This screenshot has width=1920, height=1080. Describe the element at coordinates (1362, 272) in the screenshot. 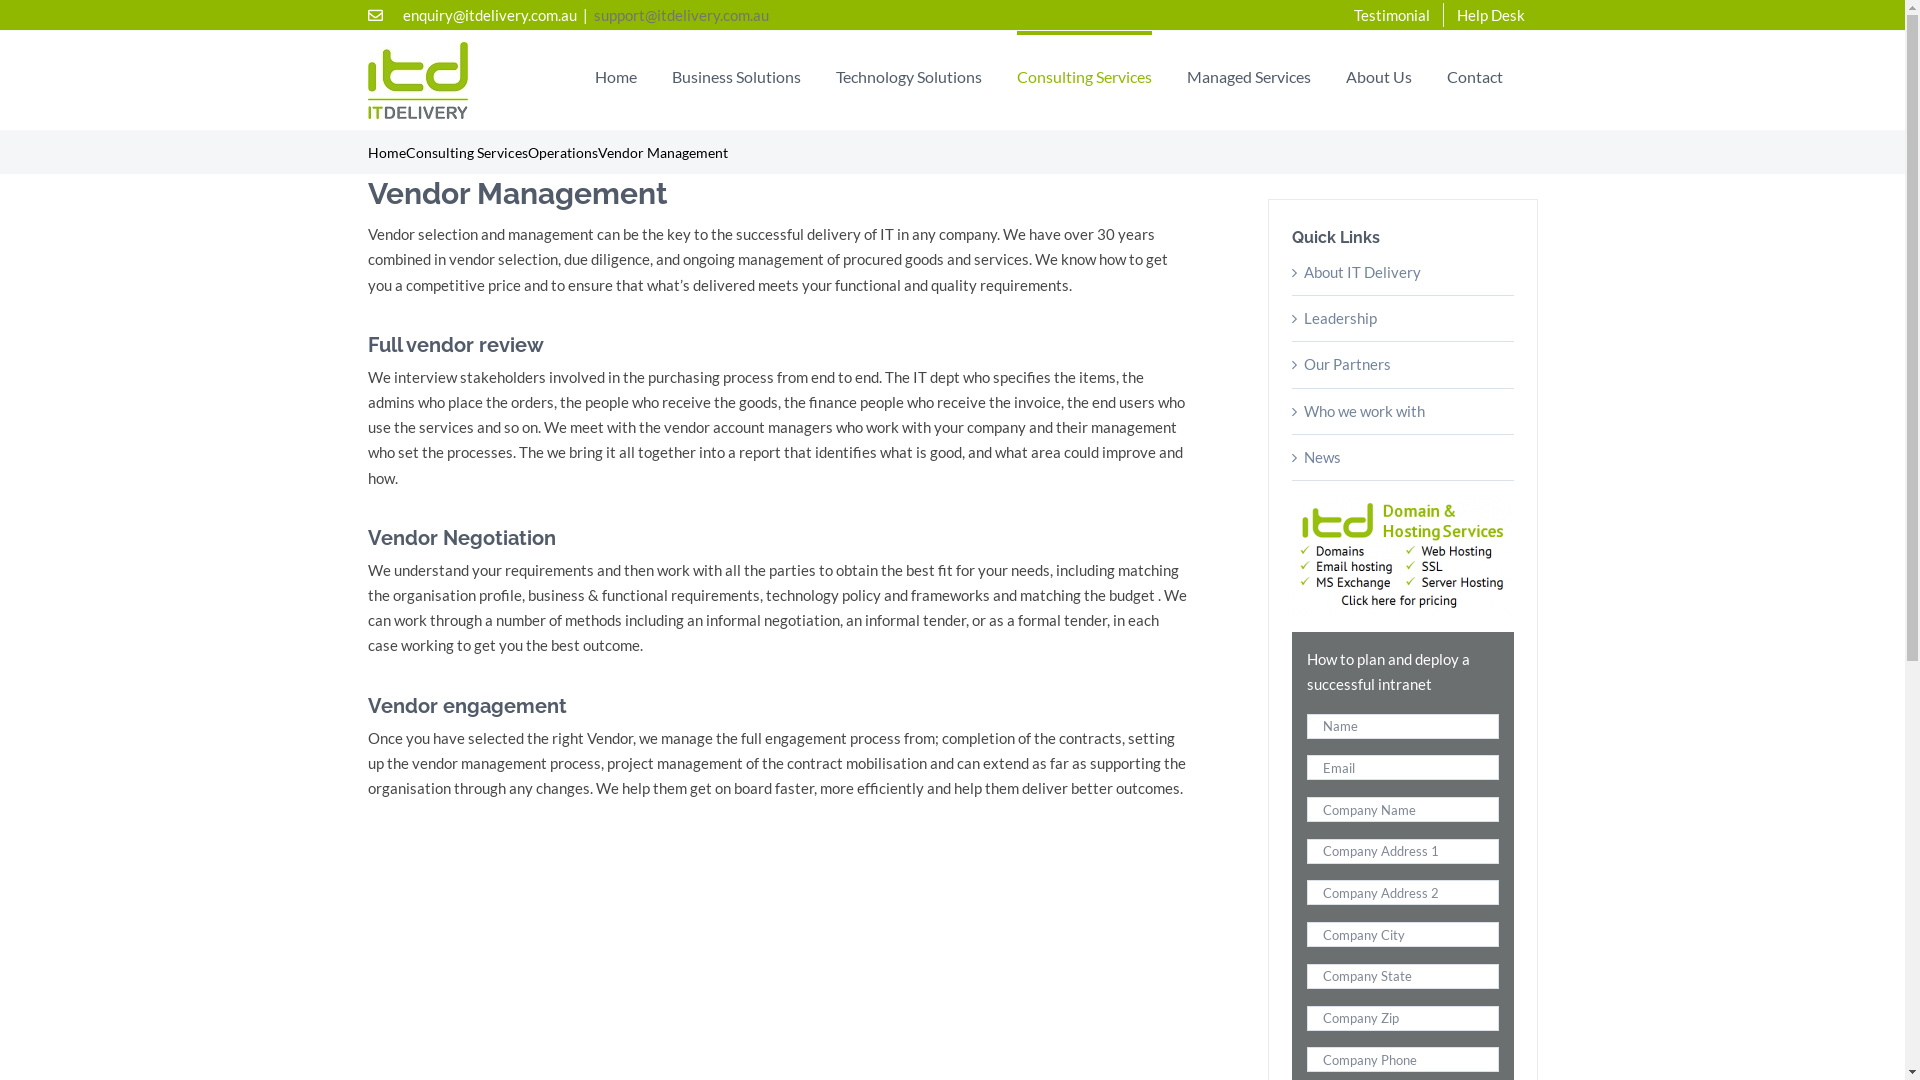

I see `About IT Delivery` at that location.